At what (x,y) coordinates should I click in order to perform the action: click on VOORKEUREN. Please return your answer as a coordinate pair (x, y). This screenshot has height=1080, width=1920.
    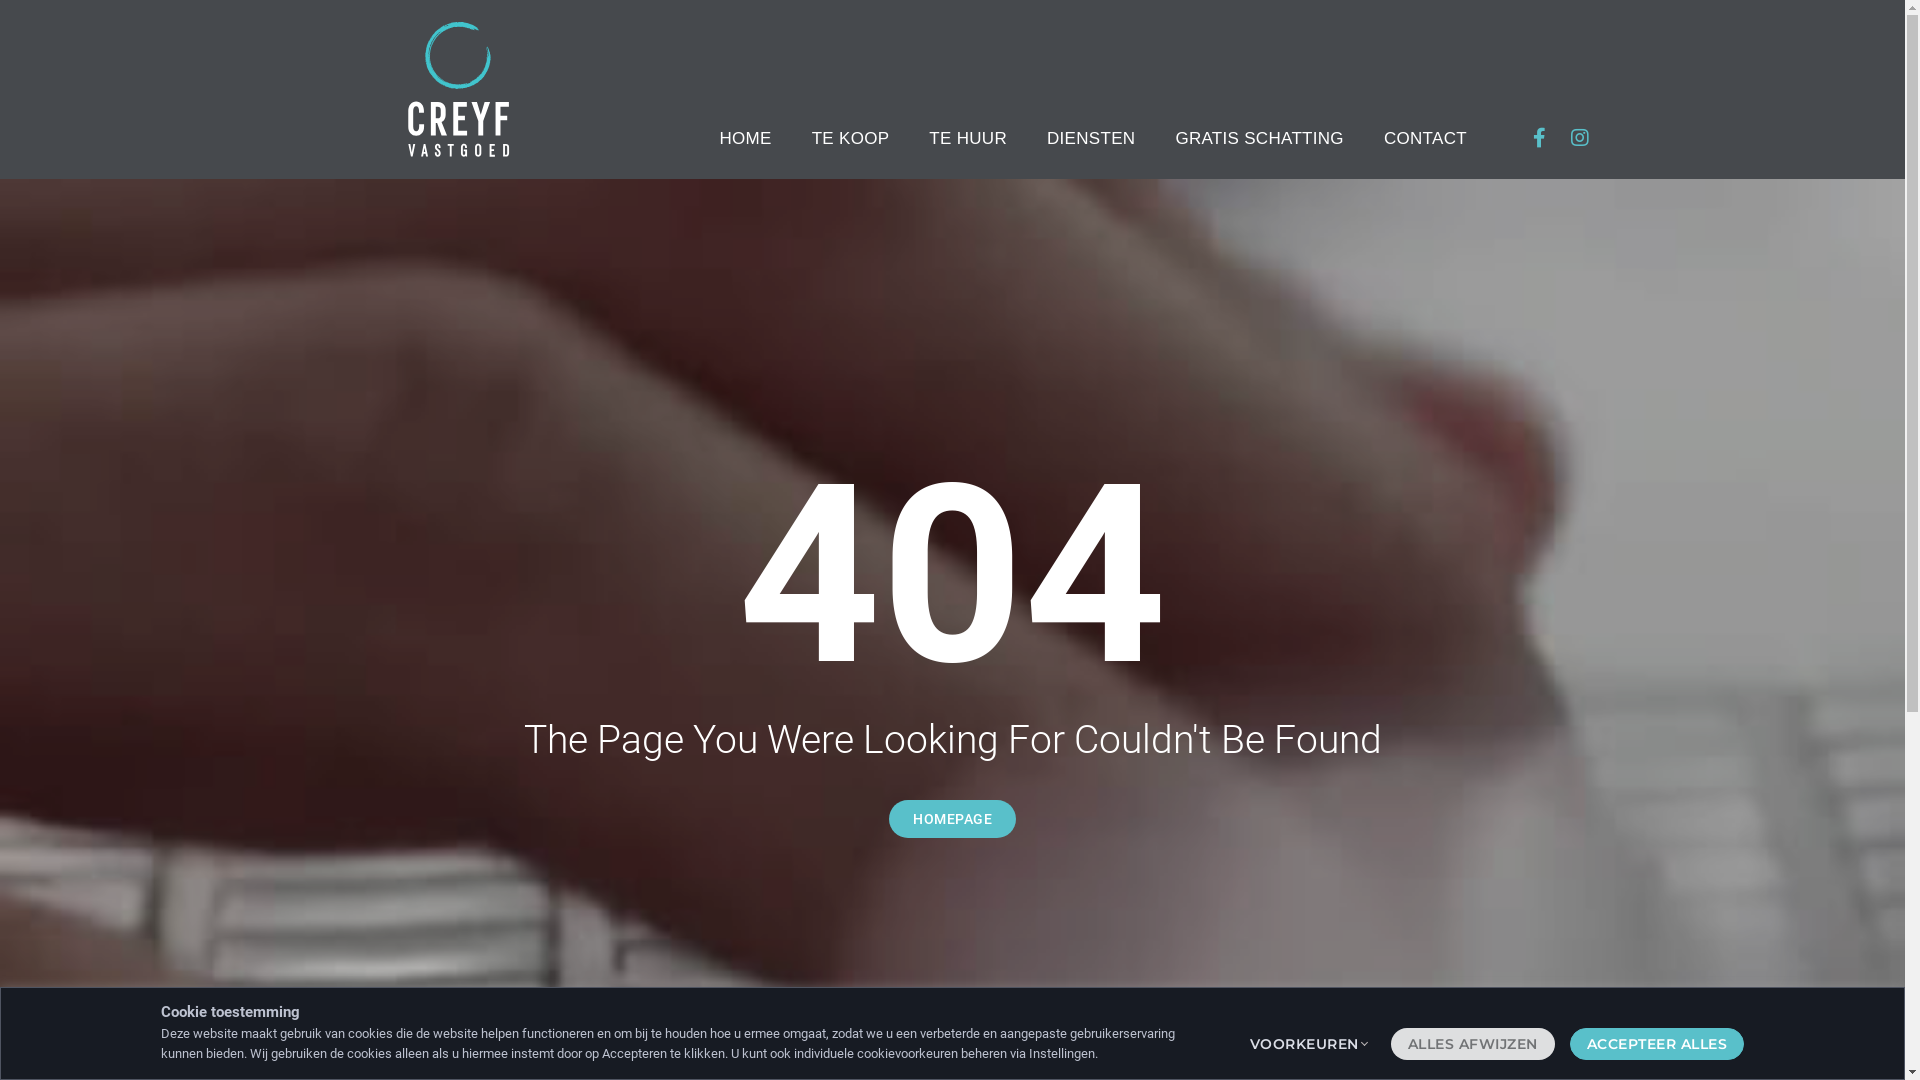
    Looking at the image, I should click on (1304, 1044).